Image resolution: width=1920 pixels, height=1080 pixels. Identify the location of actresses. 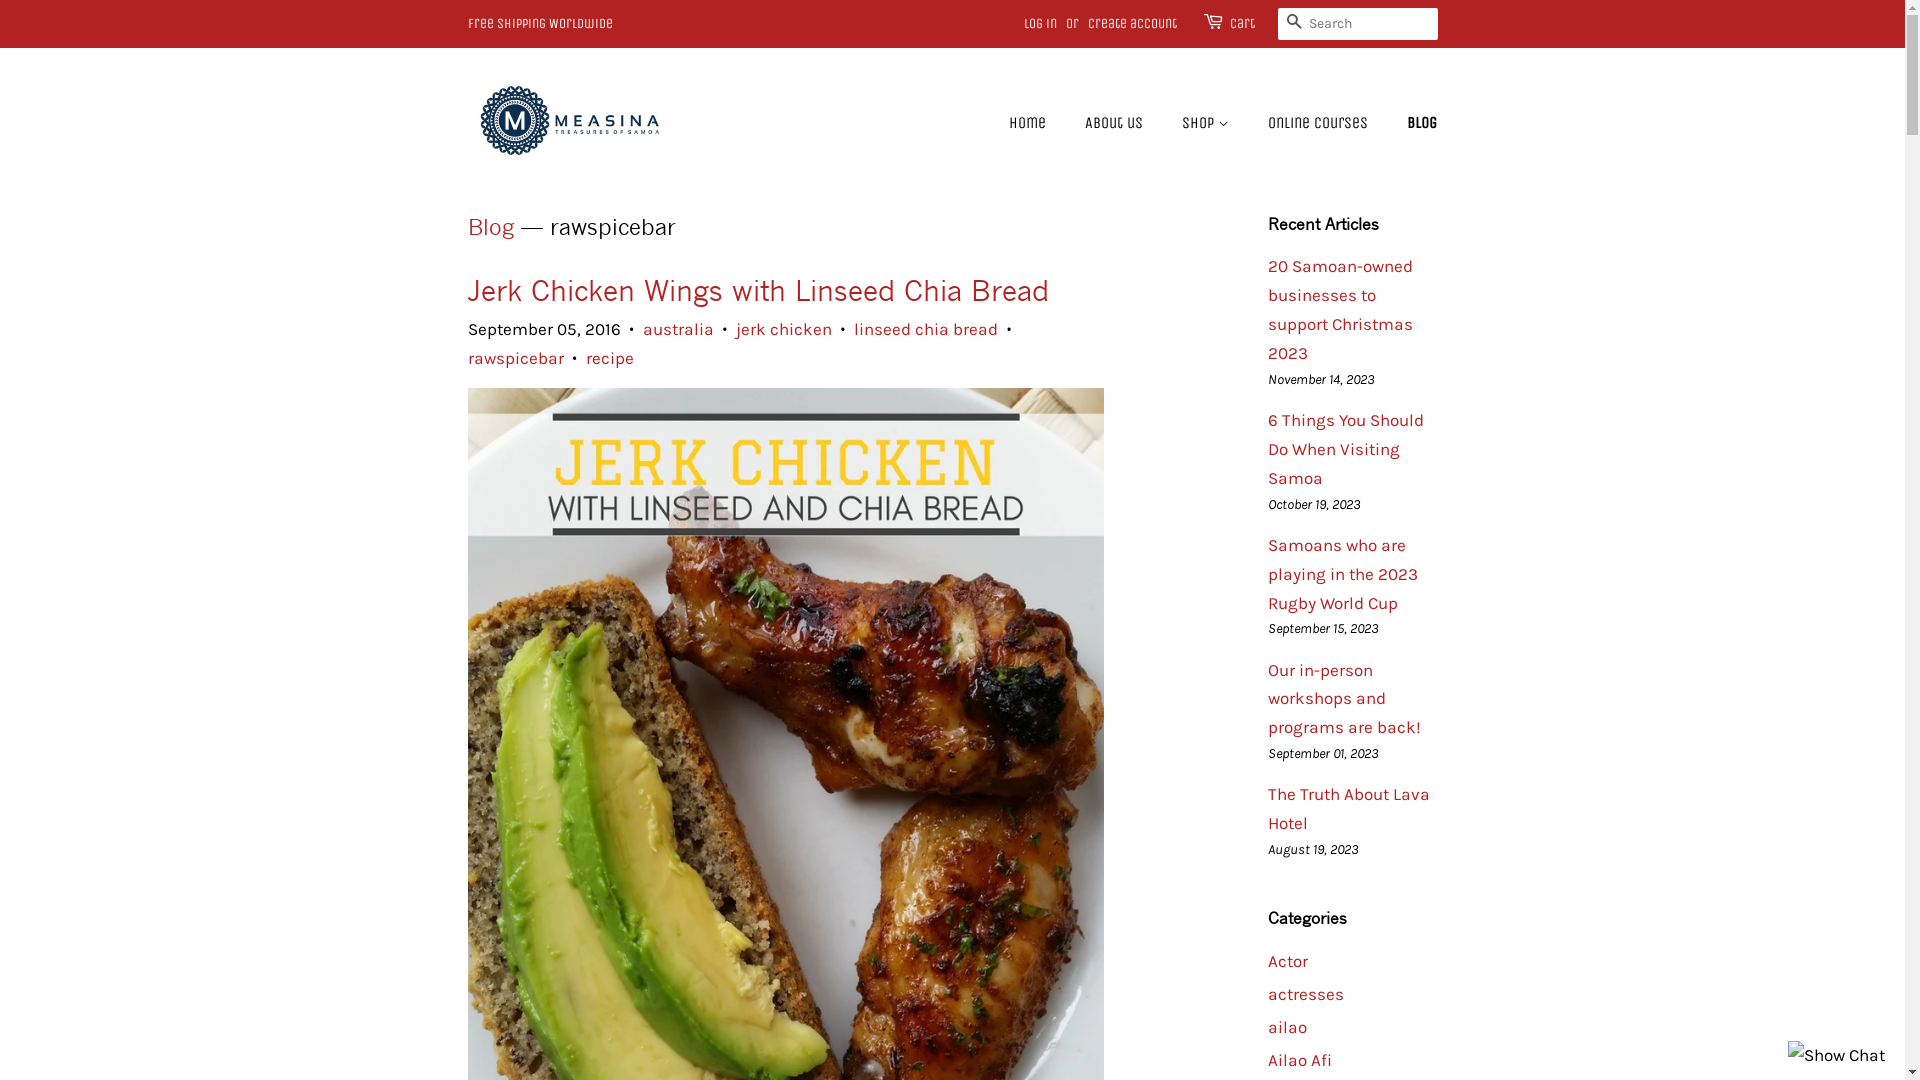
(1306, 994).